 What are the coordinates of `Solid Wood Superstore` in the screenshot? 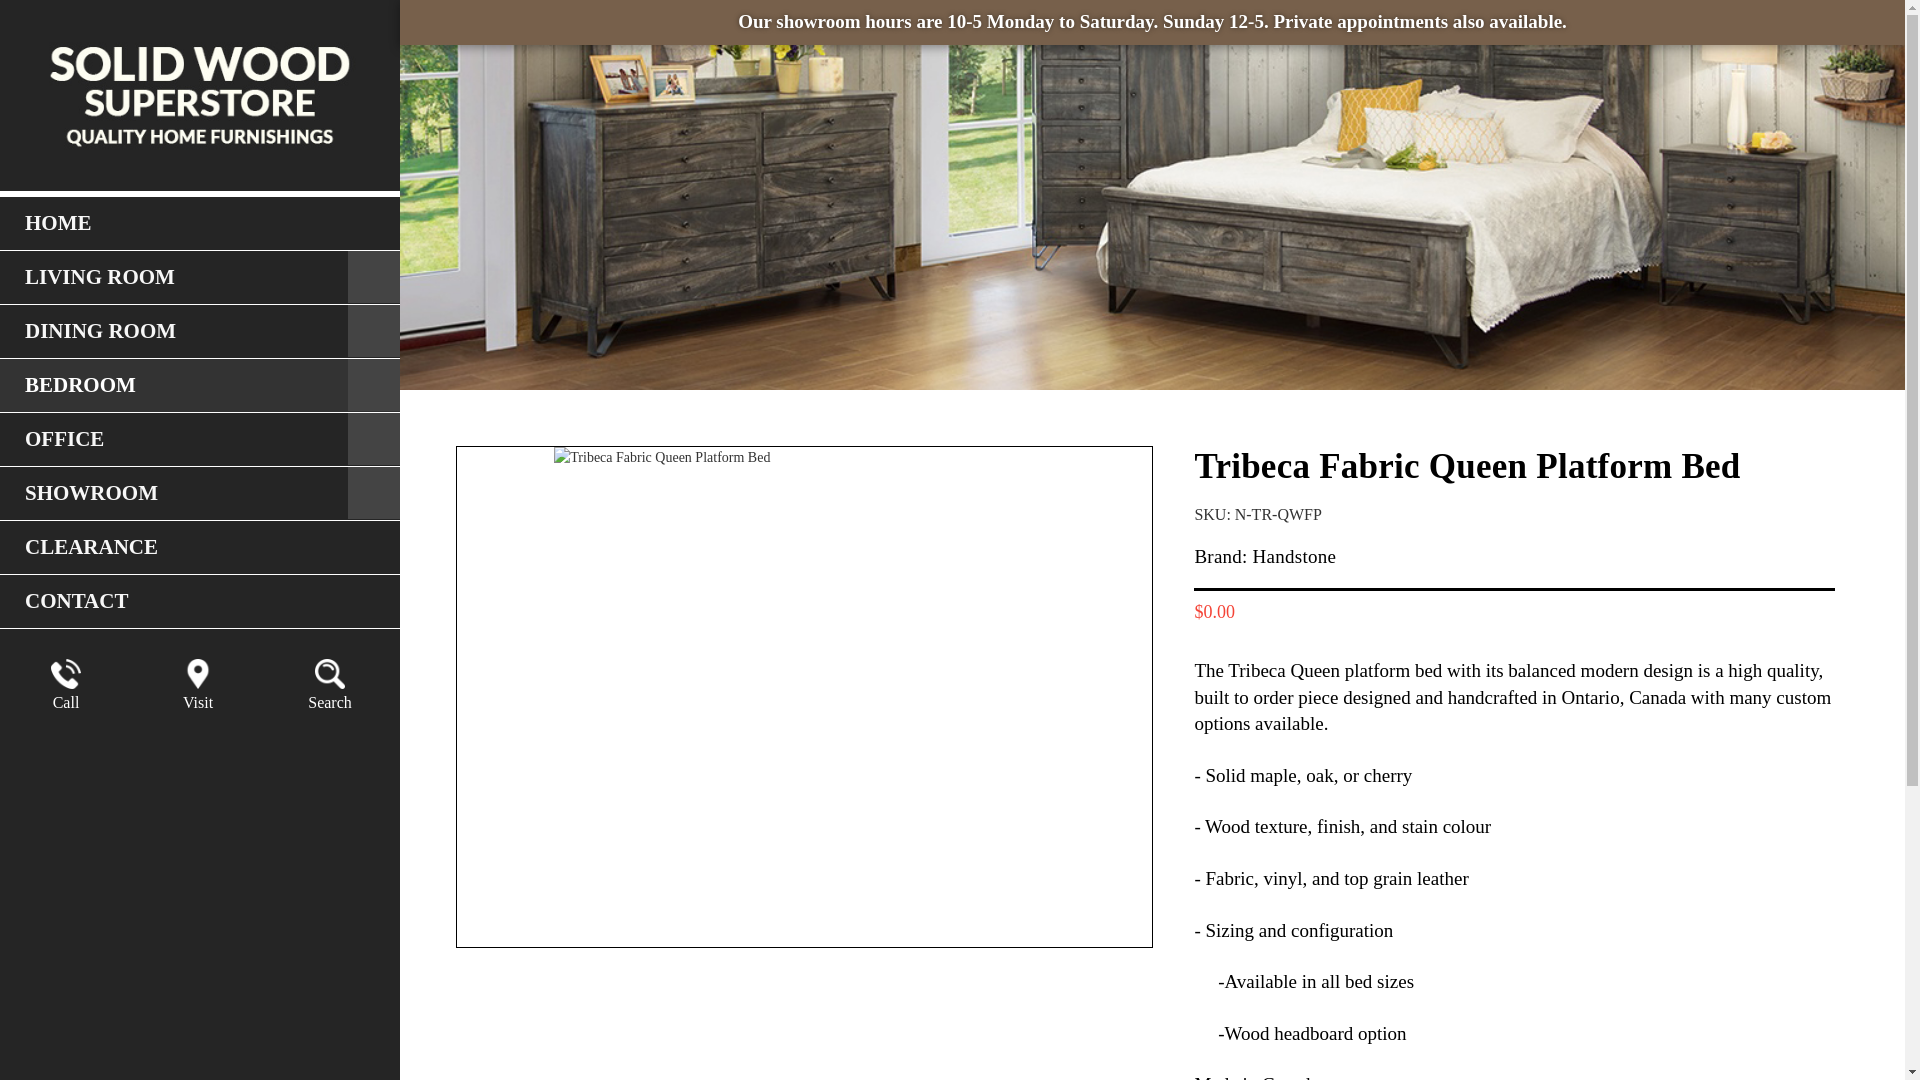 It's located at (200, 96).